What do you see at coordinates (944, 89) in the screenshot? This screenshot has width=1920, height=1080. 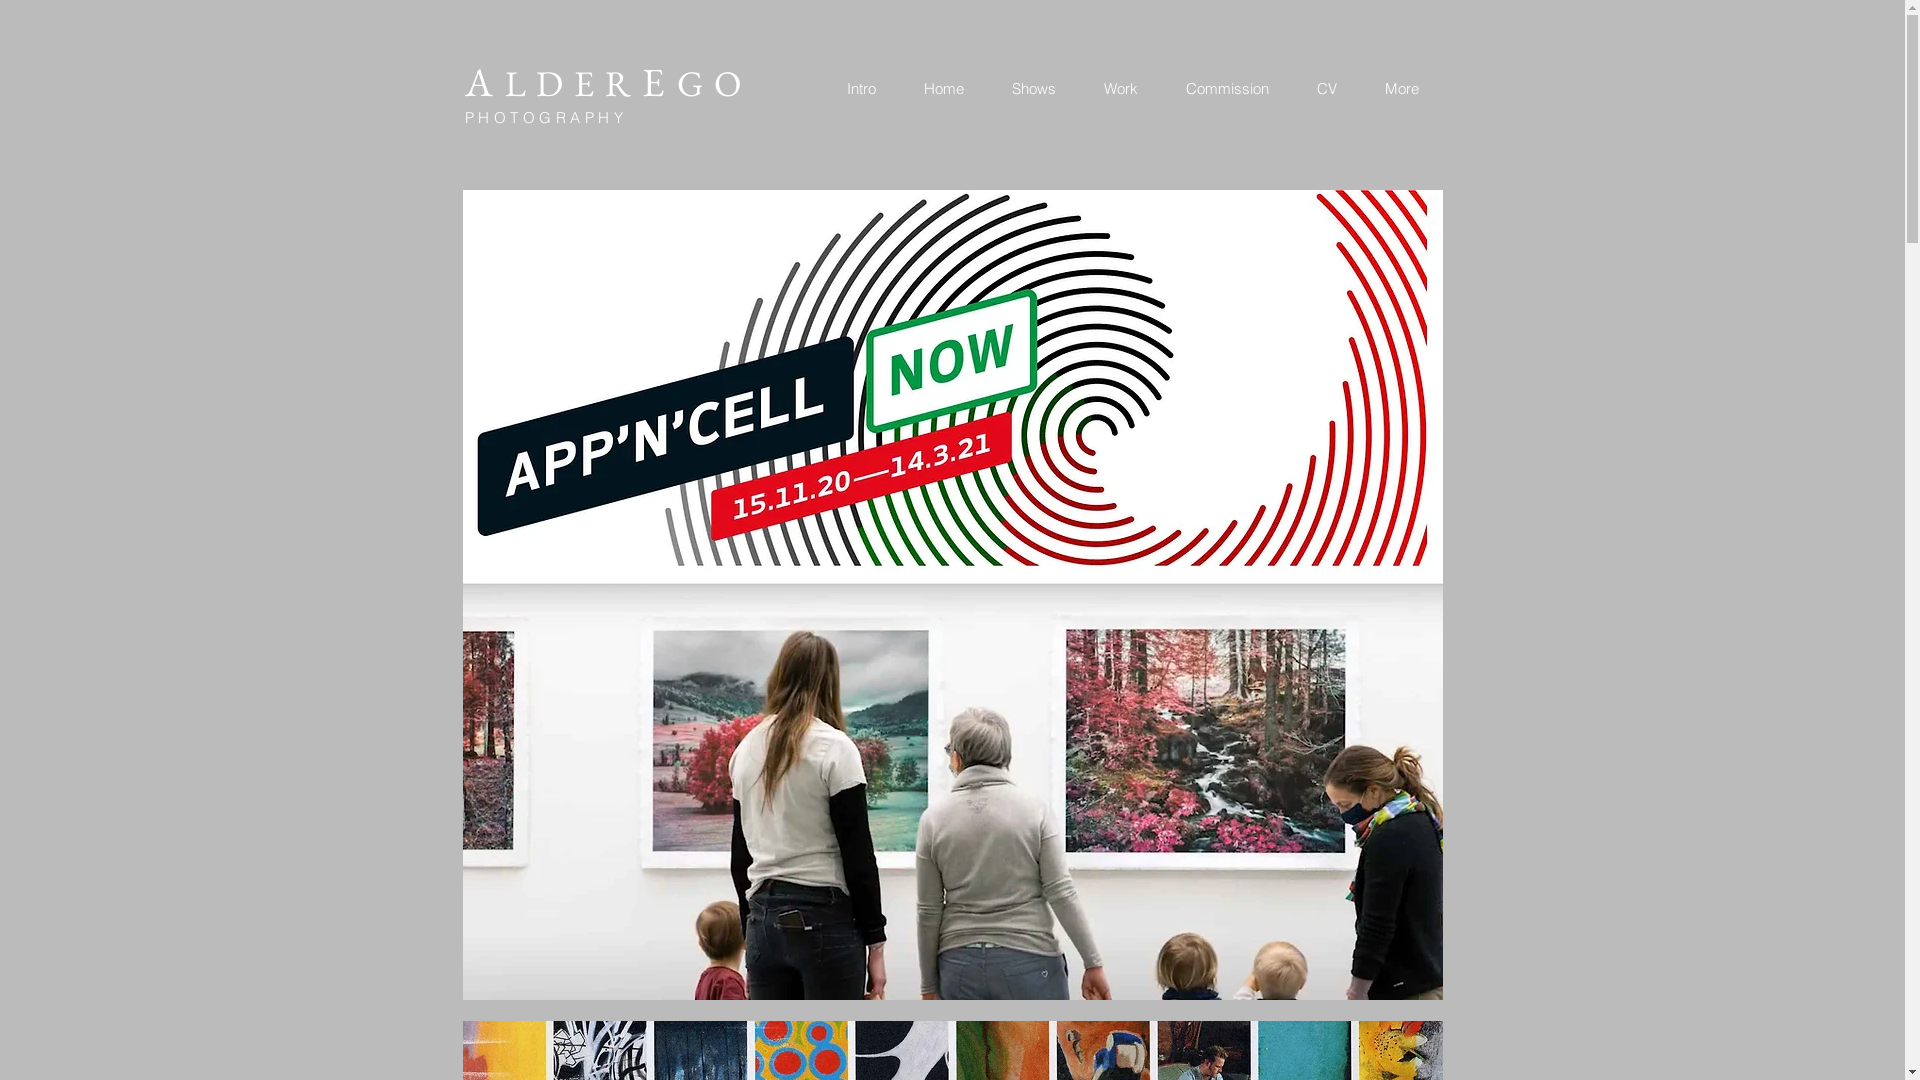 I see `Home` at bounding box center [944, 89].